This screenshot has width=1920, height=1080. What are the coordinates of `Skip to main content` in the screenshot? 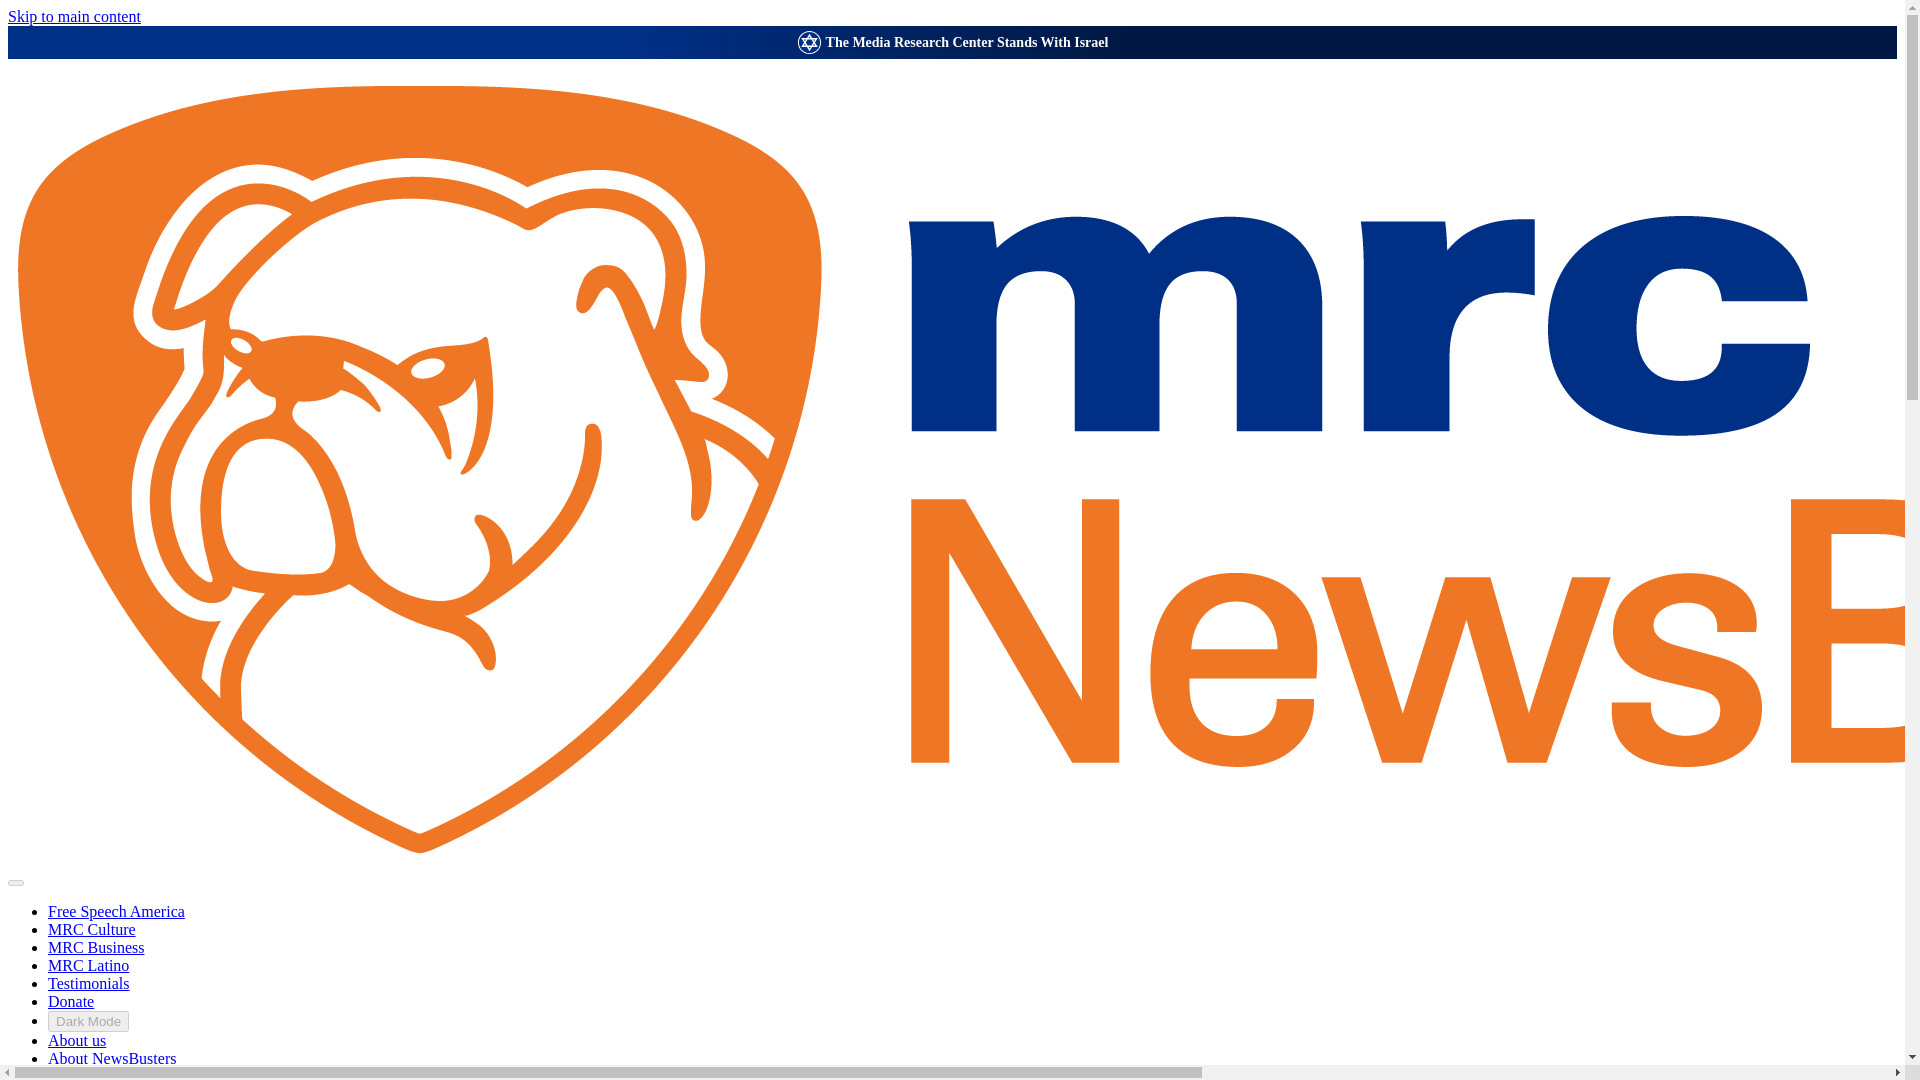 It's located at (74, 16).